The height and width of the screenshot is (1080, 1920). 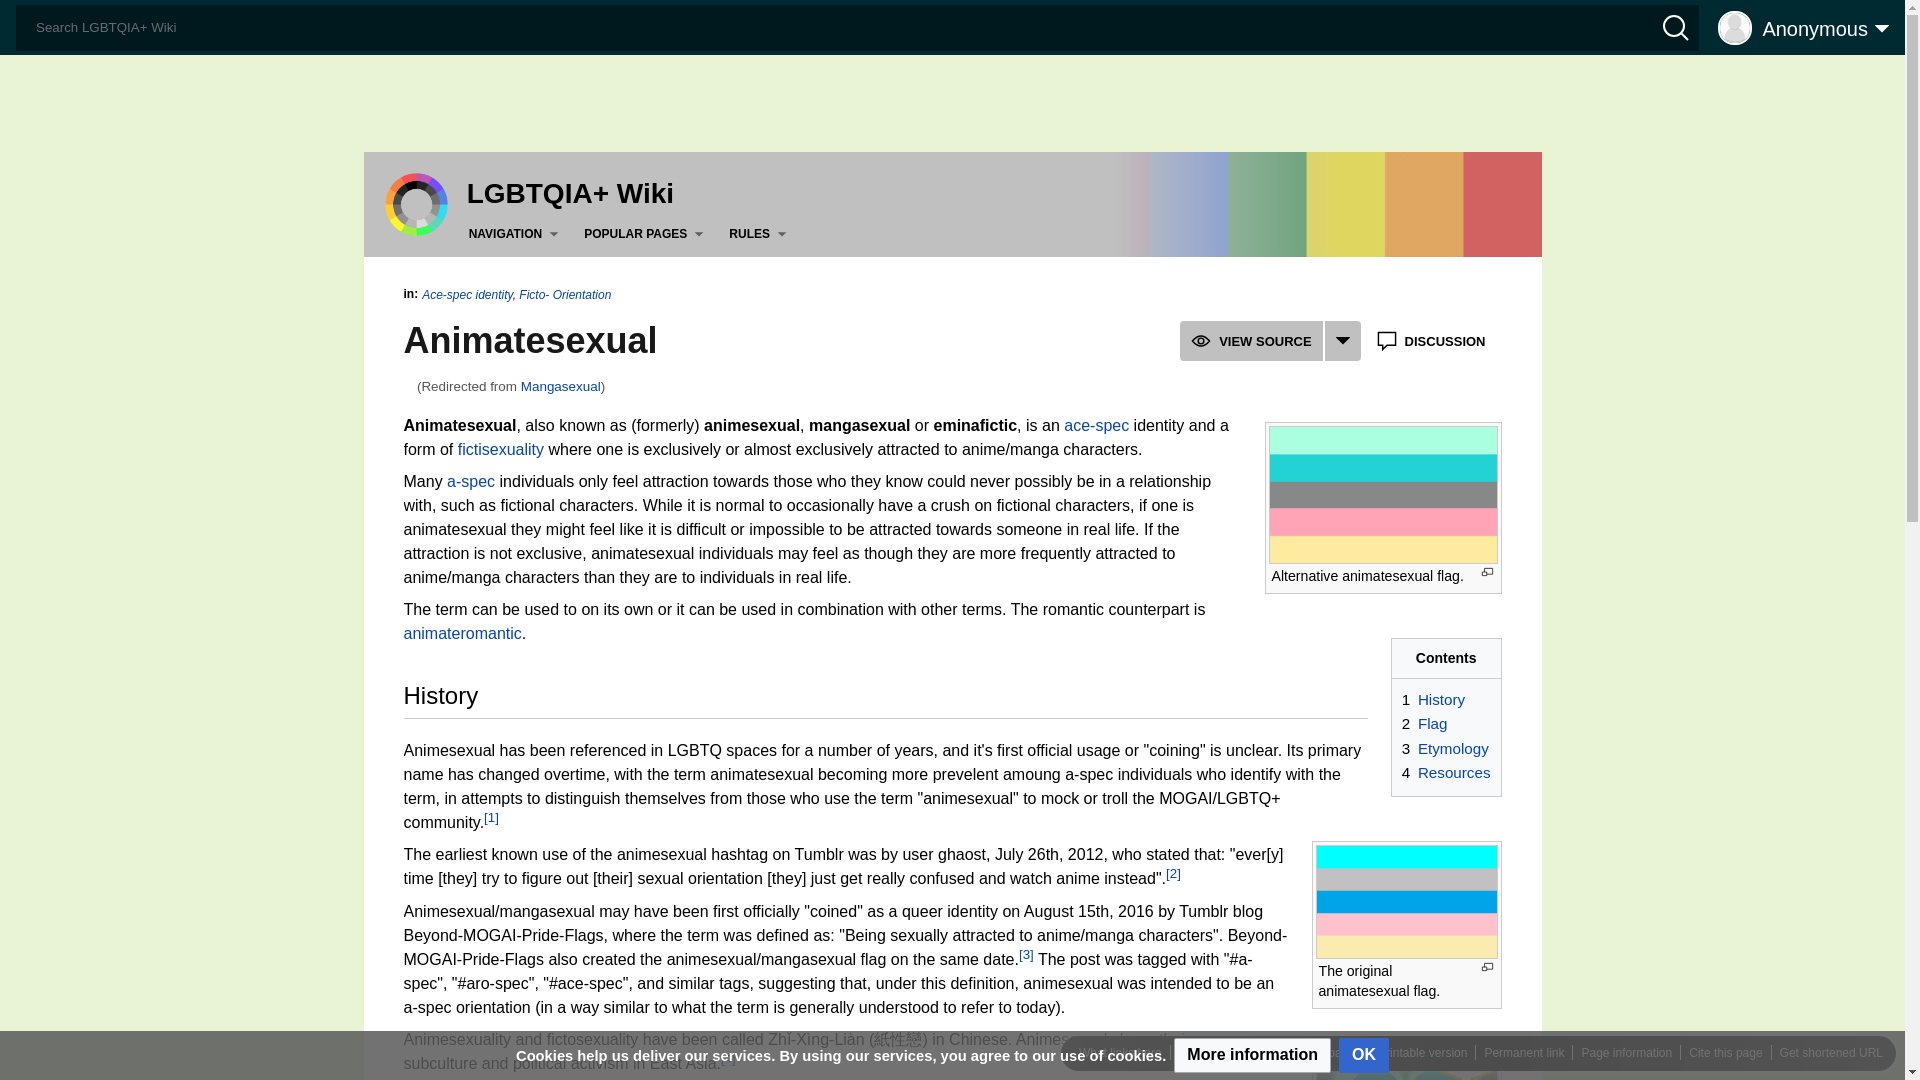 I want to click on RULES, so click(x=762, y=234).